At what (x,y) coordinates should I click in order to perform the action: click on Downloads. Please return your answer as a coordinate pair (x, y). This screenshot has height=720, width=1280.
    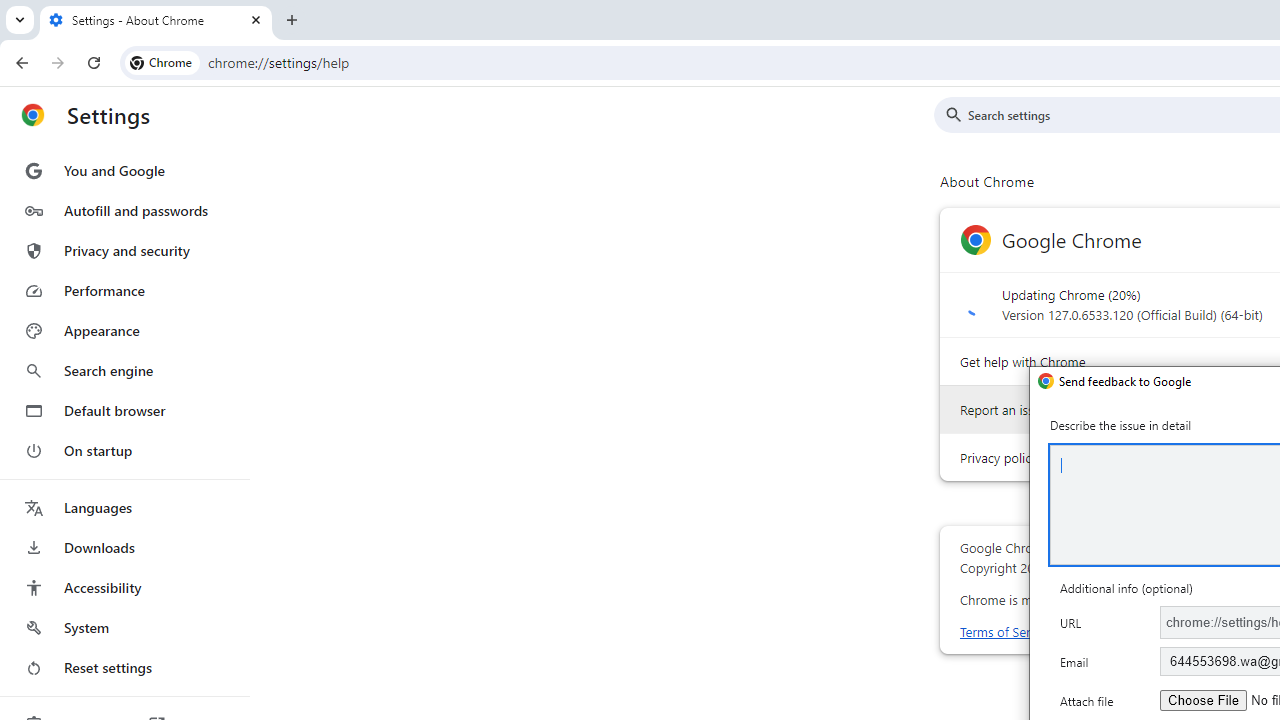
    Looking at the image, I should click on (124, 548).